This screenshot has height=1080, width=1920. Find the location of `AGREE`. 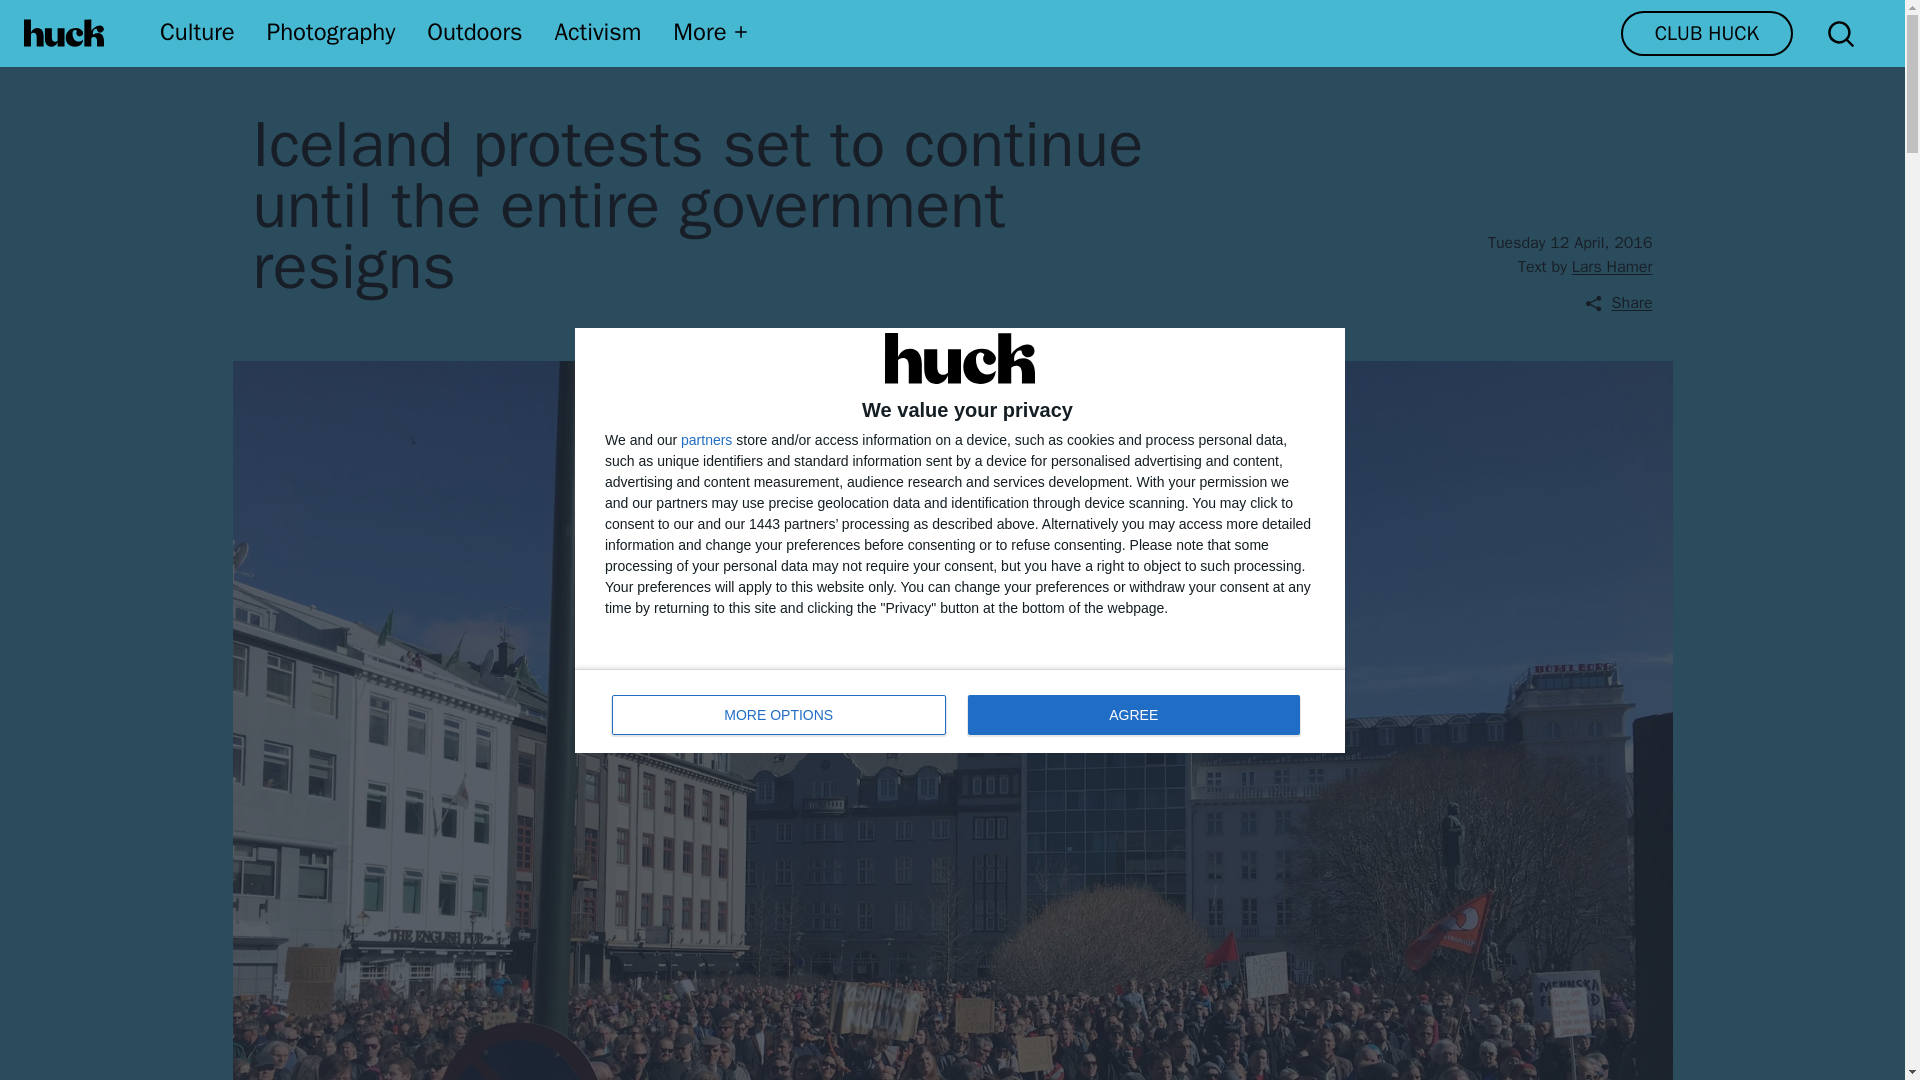

AGREE is located at coordinates (1706, 33).